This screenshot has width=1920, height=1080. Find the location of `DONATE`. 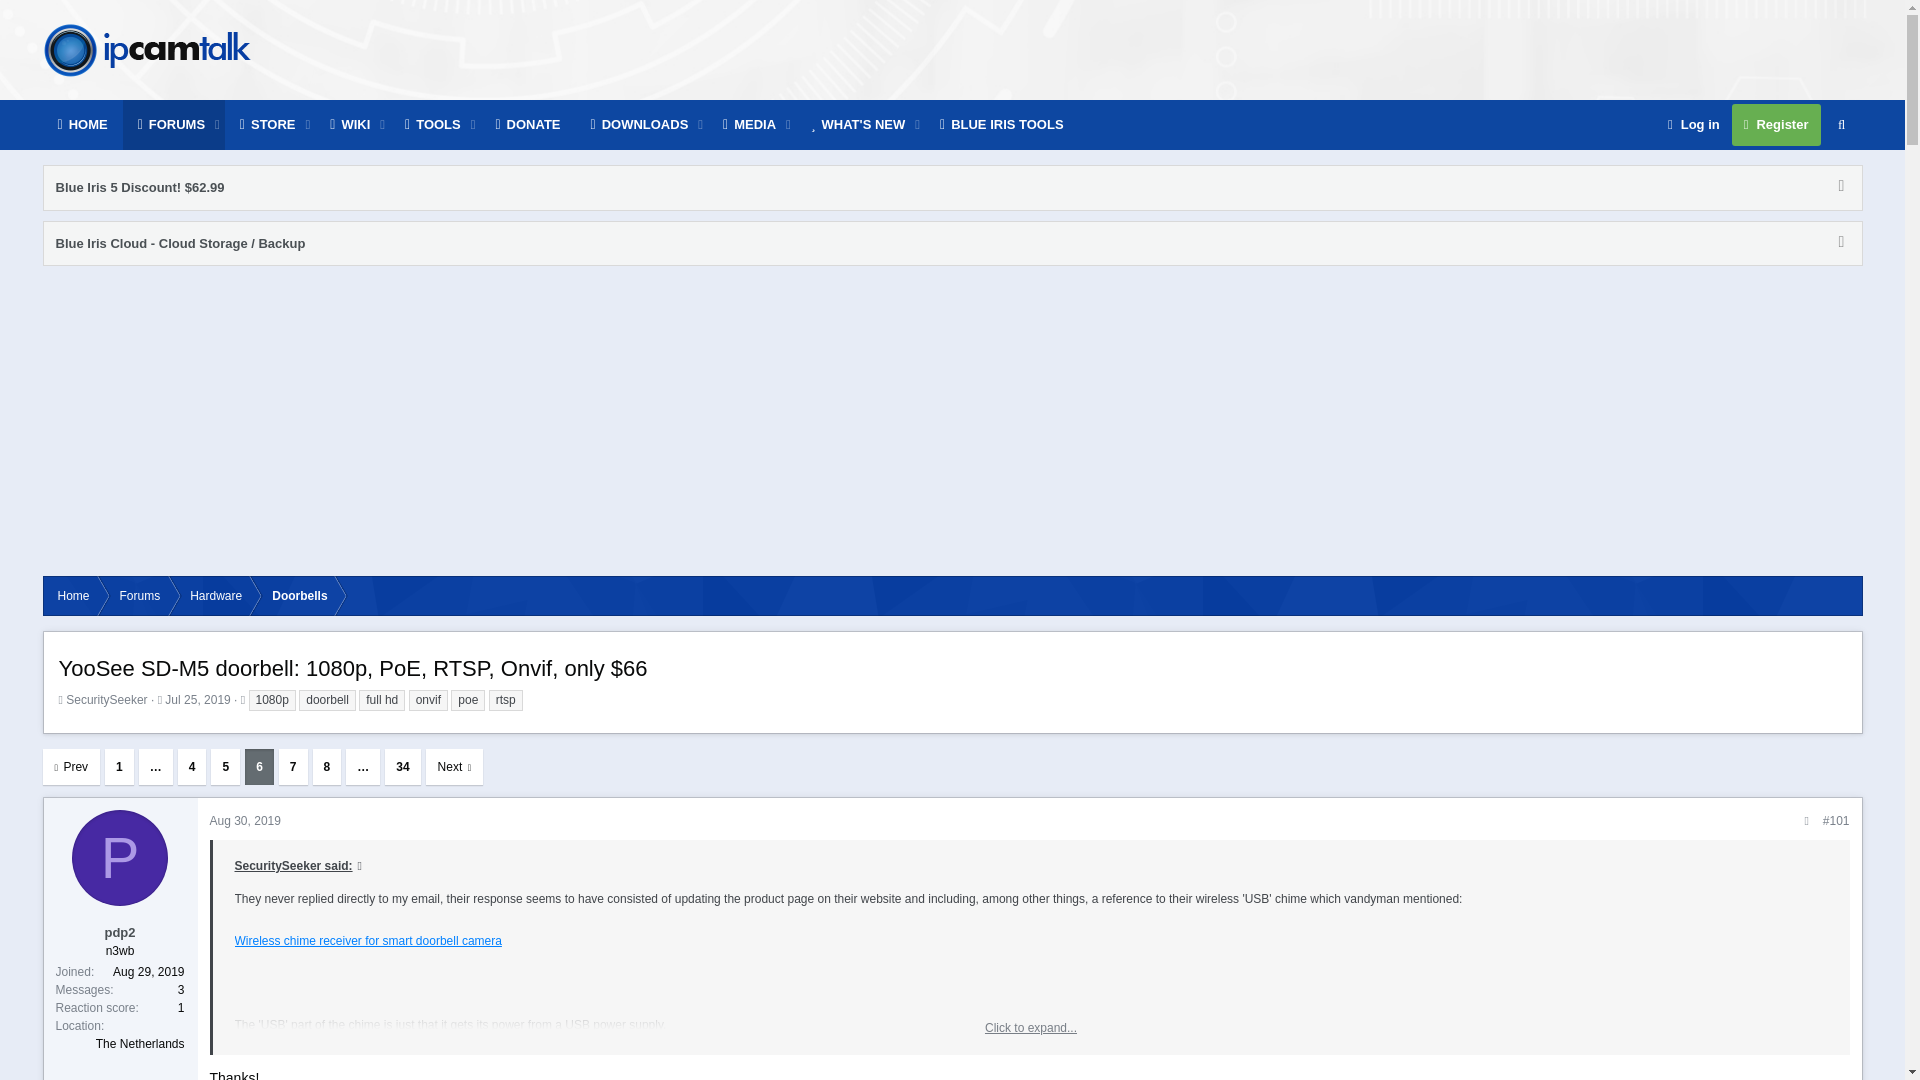

DONATE is located at coordinates (527, 125).